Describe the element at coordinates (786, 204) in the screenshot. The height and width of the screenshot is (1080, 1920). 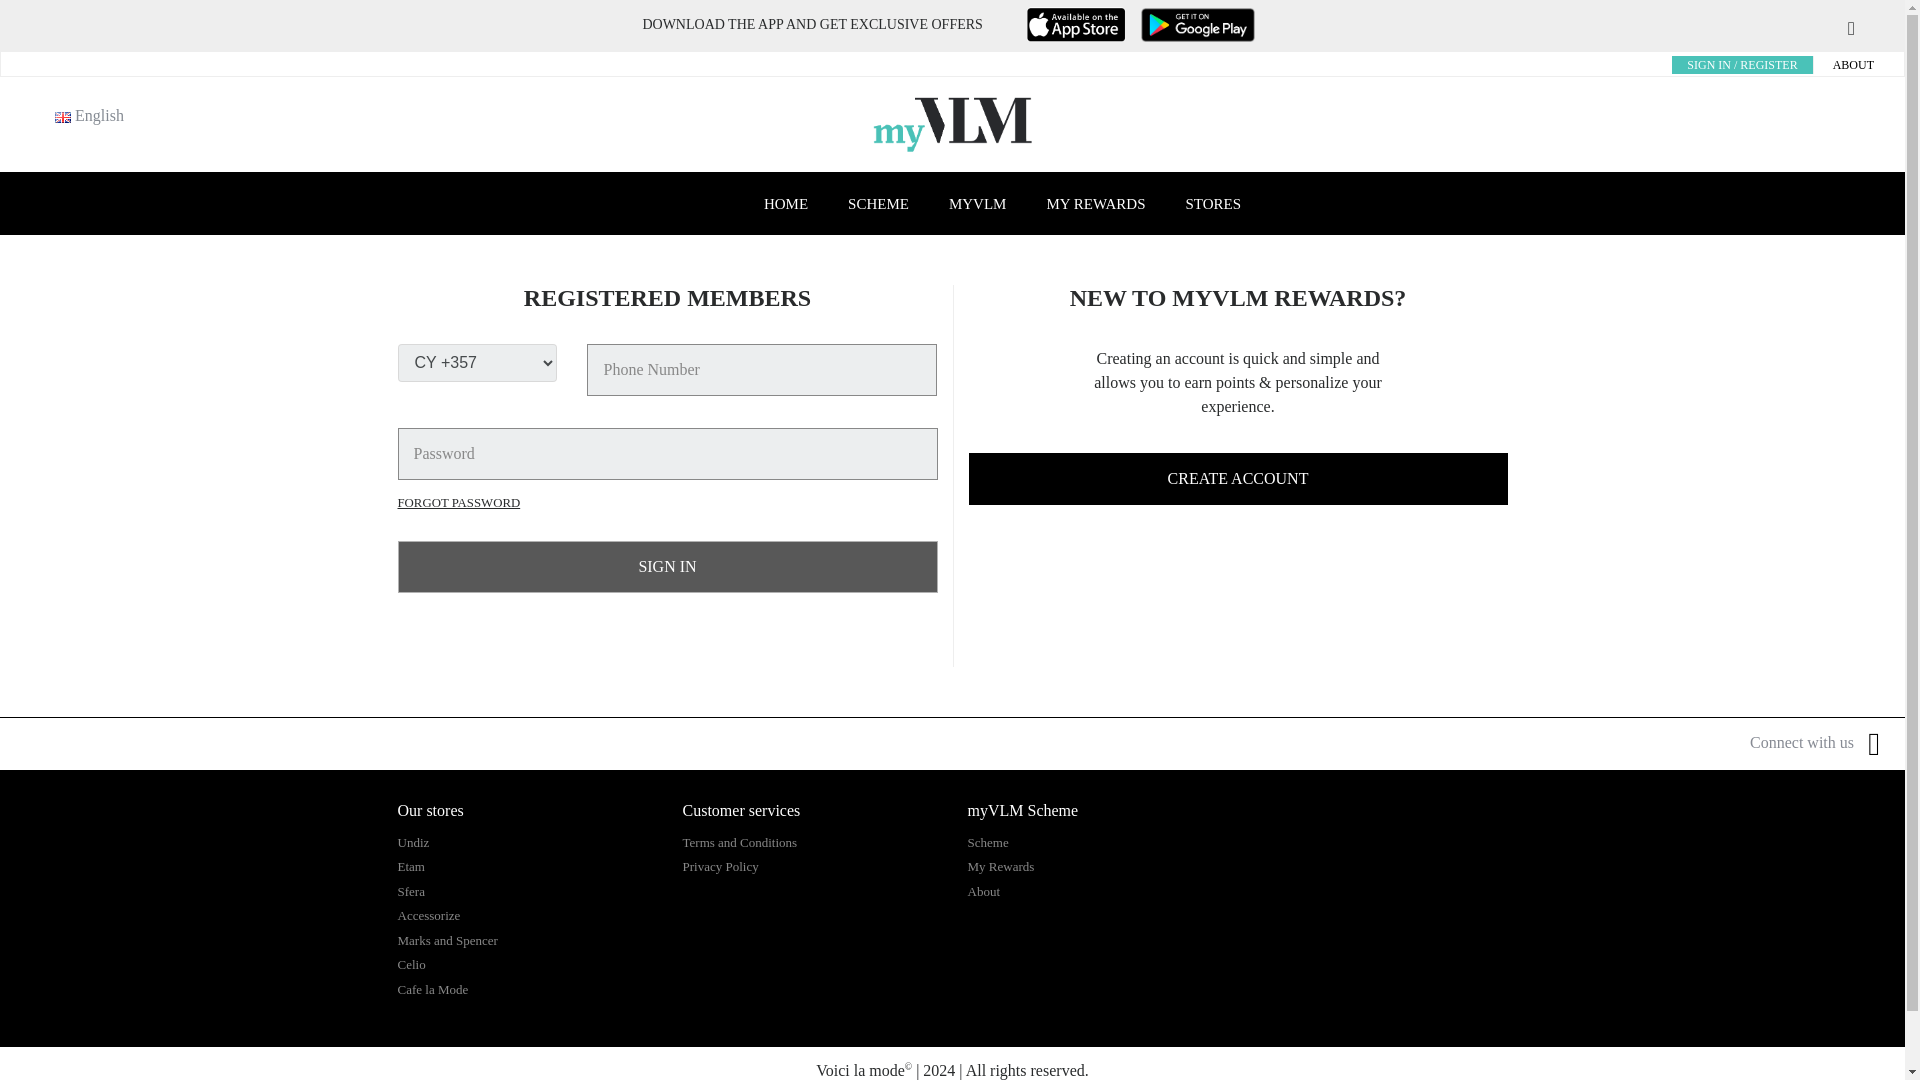
I see `HOME` at that location.